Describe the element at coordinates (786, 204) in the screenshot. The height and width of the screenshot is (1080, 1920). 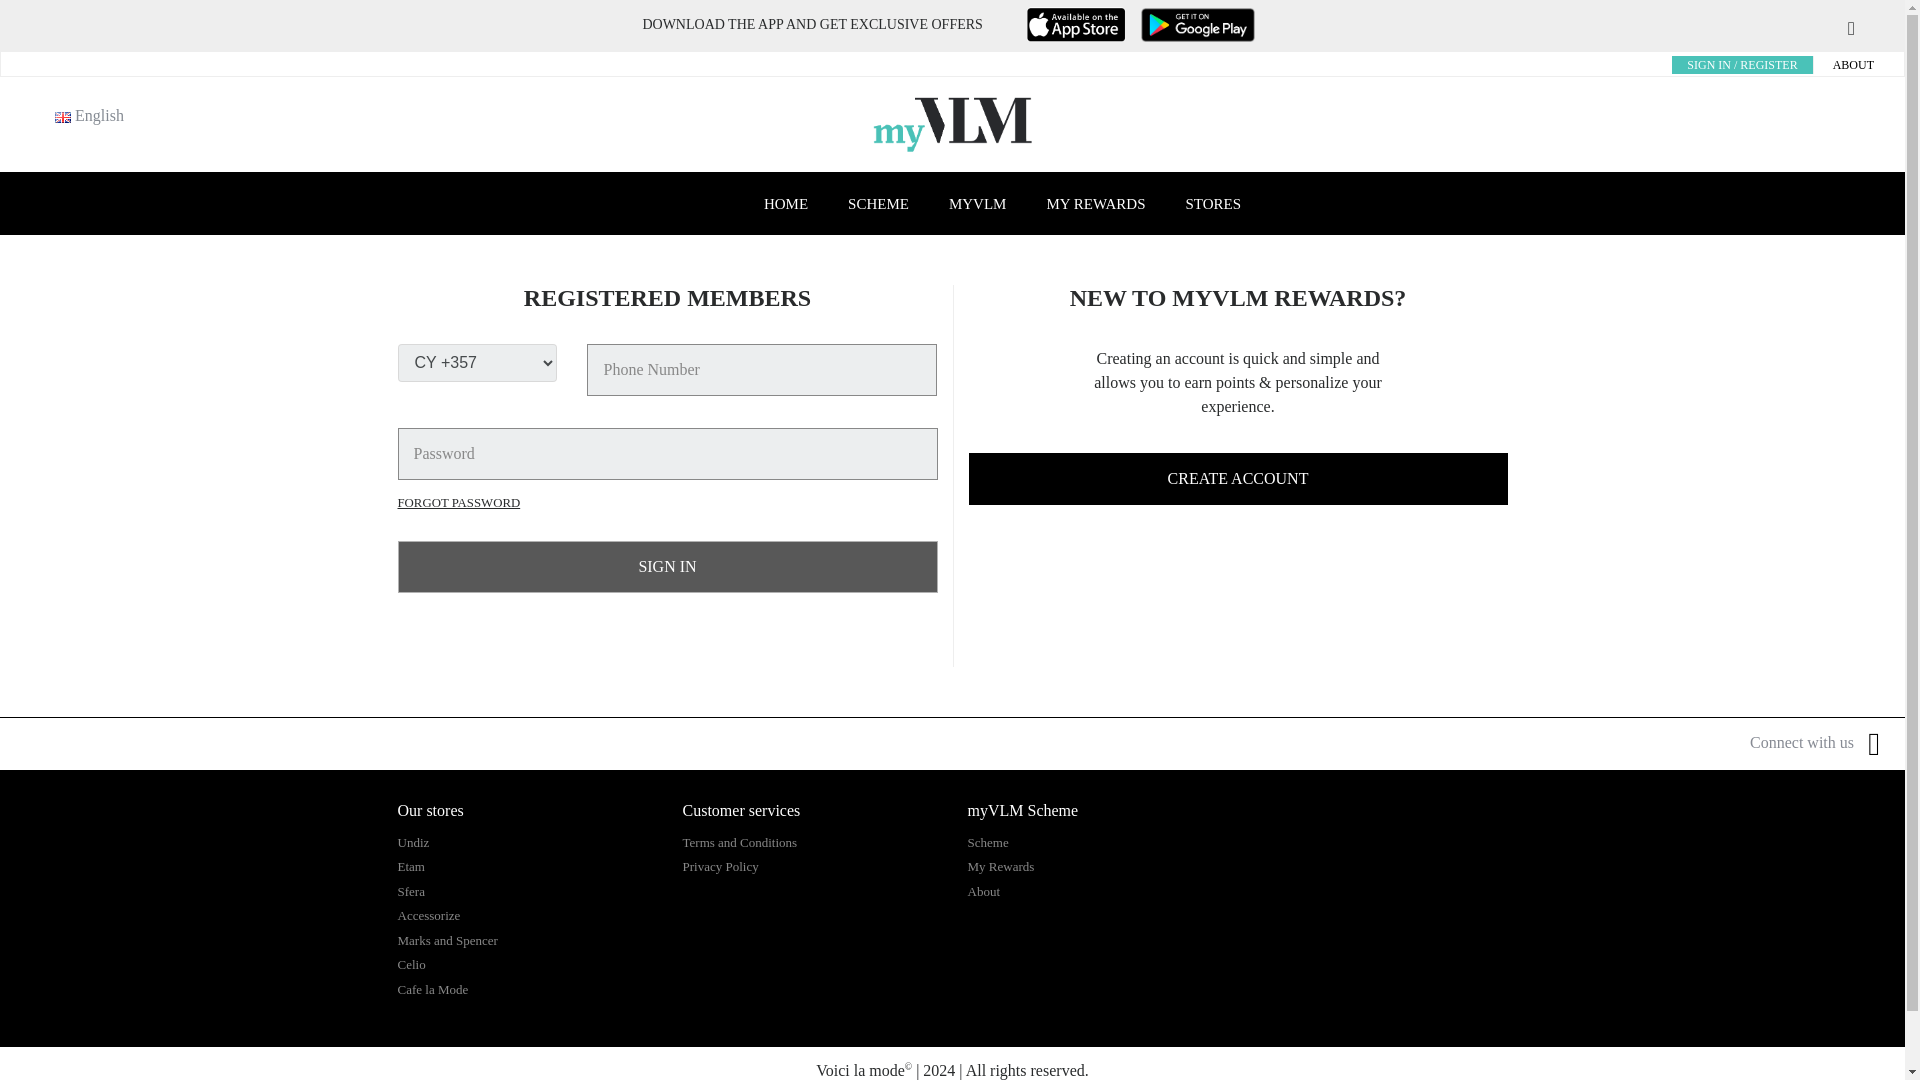
I see `HOME` at that location.